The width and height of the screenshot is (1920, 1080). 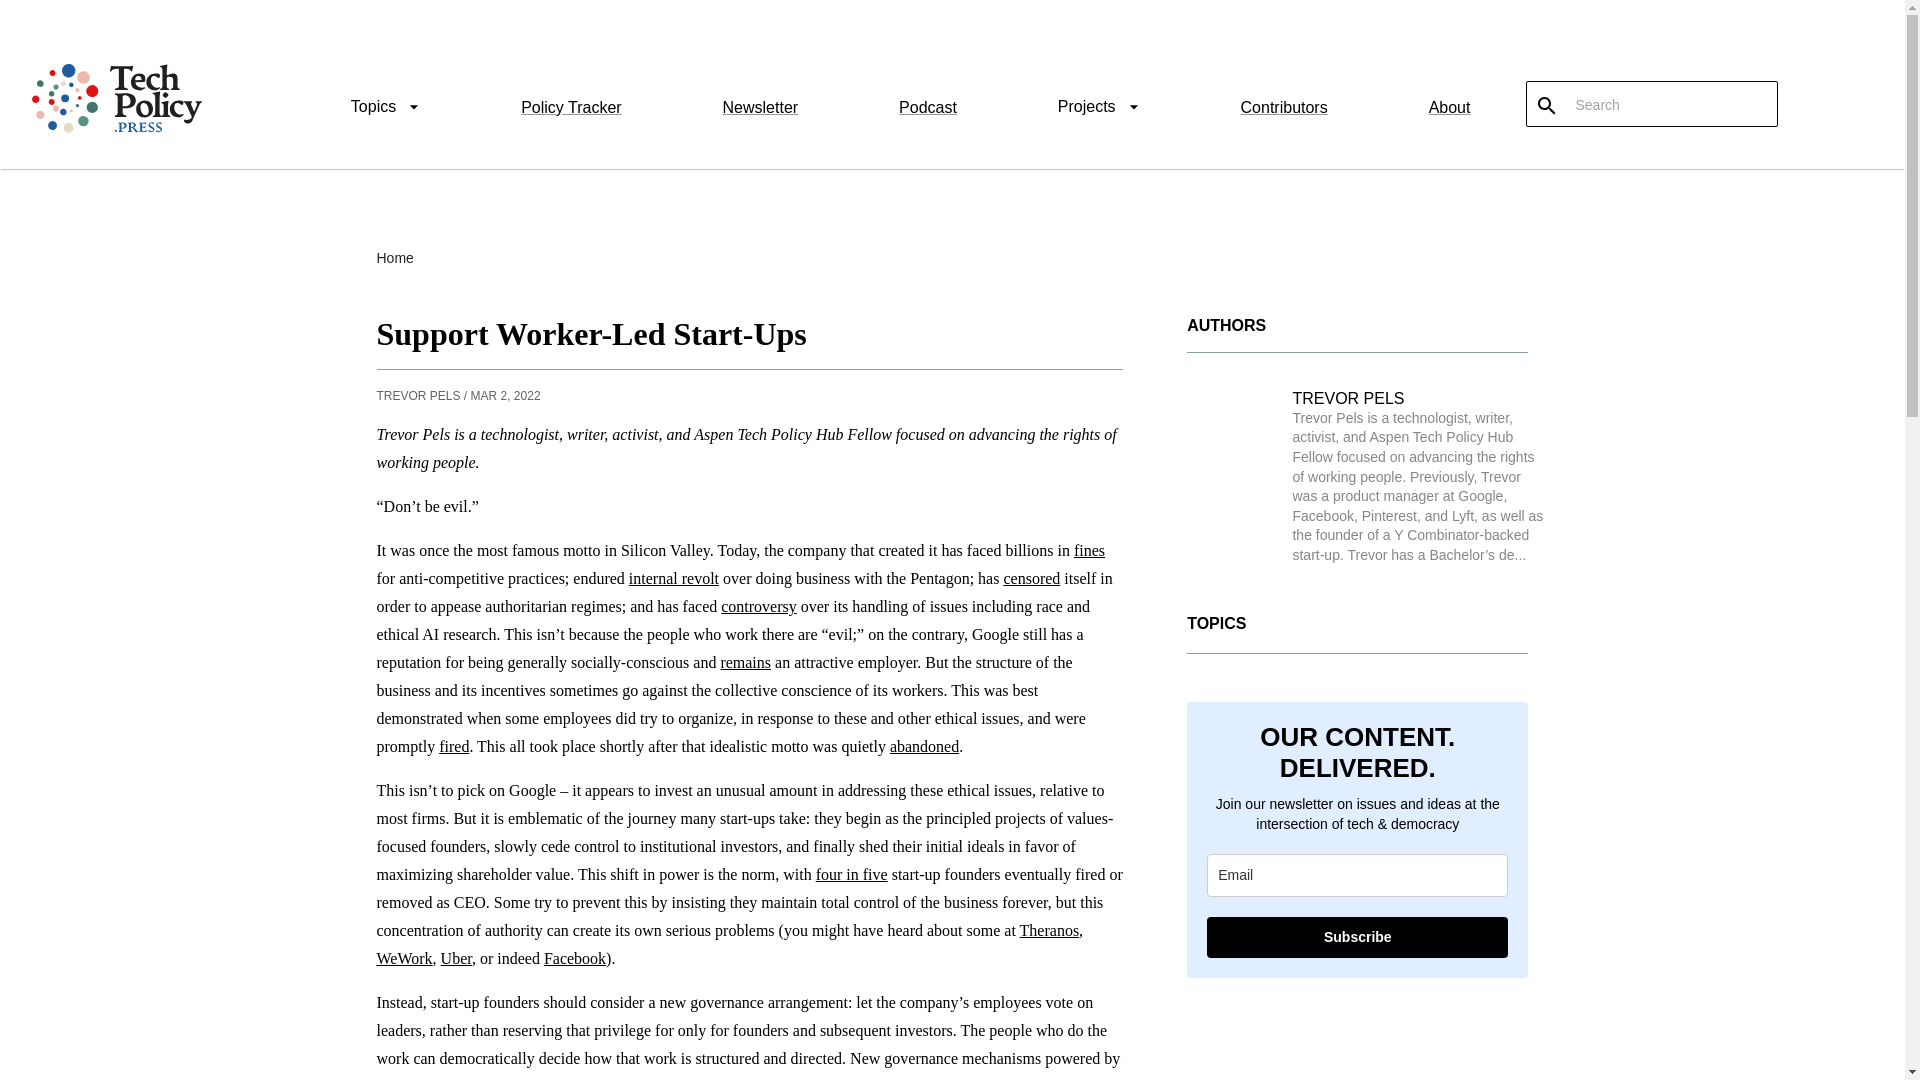 I want to click on fines, so click(x=1089, y=550).